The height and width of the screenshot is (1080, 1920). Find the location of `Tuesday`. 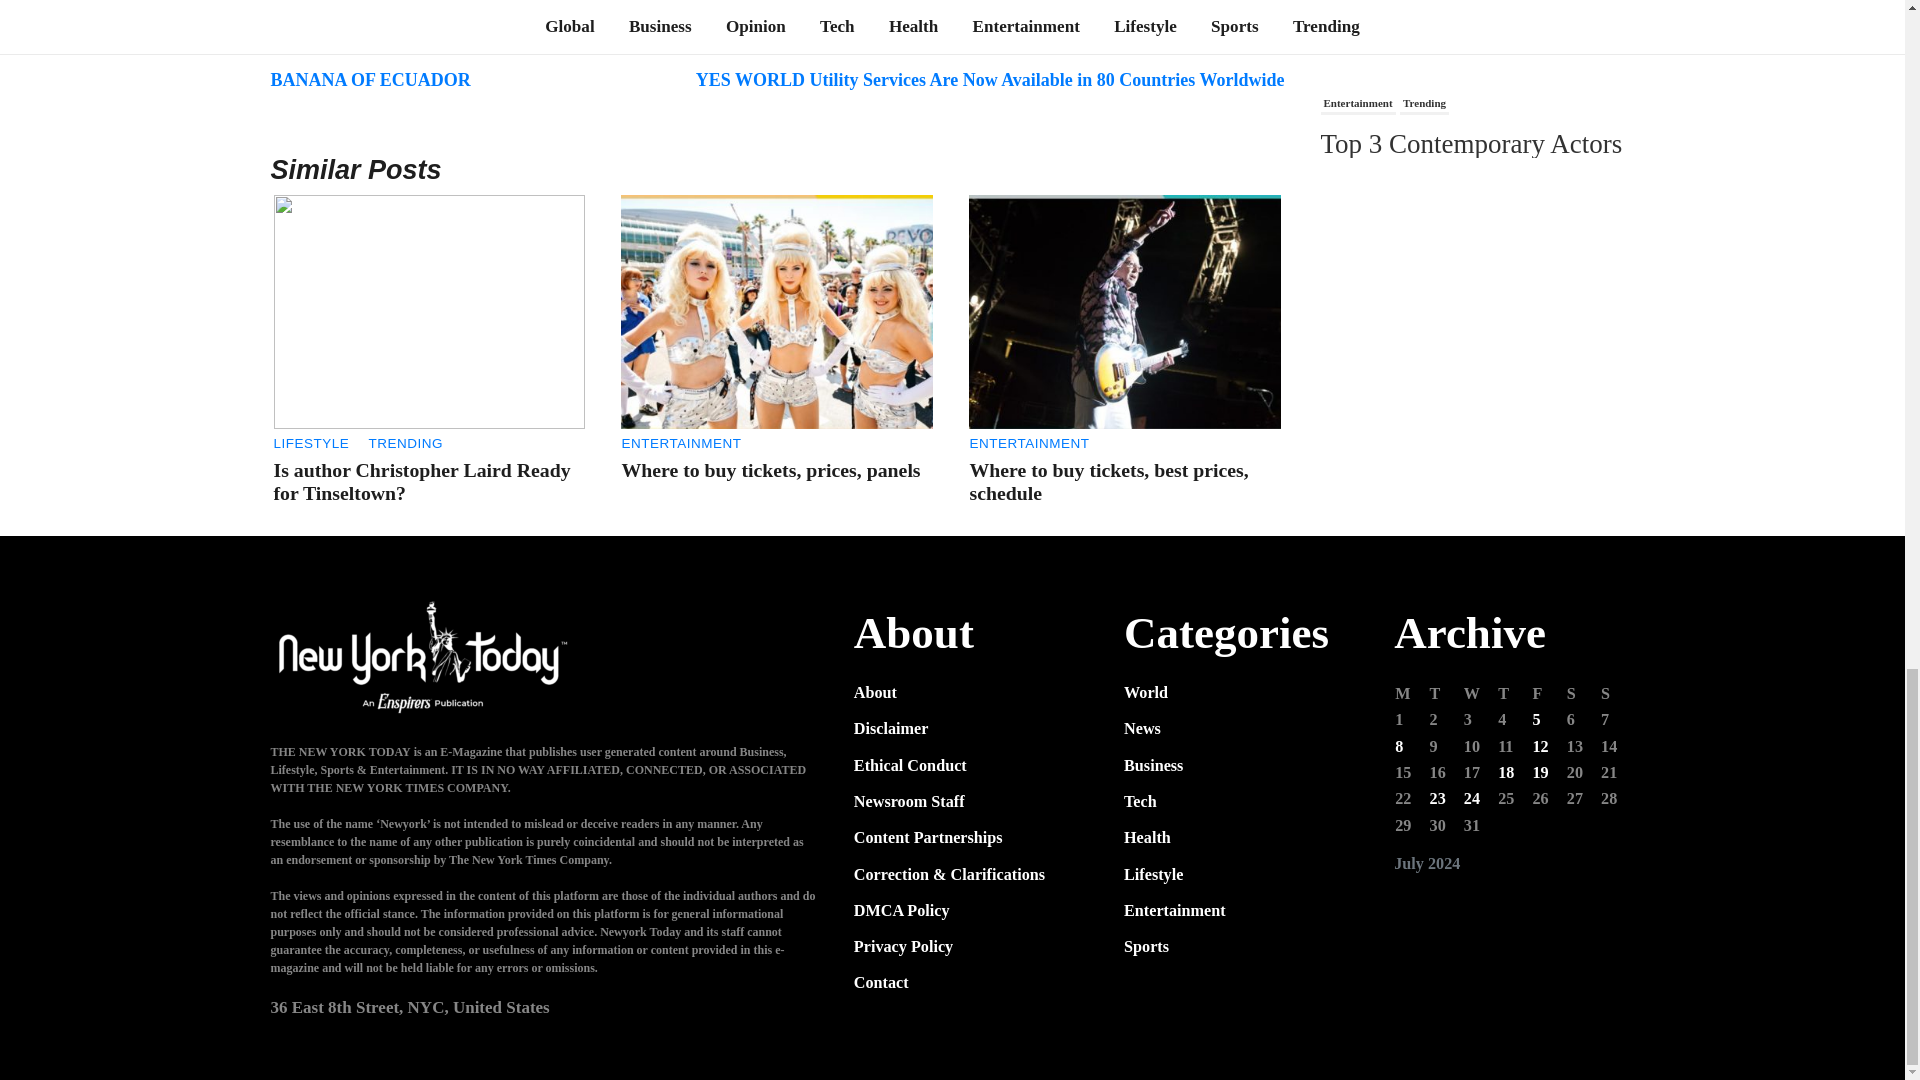

Tuesday is located at coordinates (1446, 694).